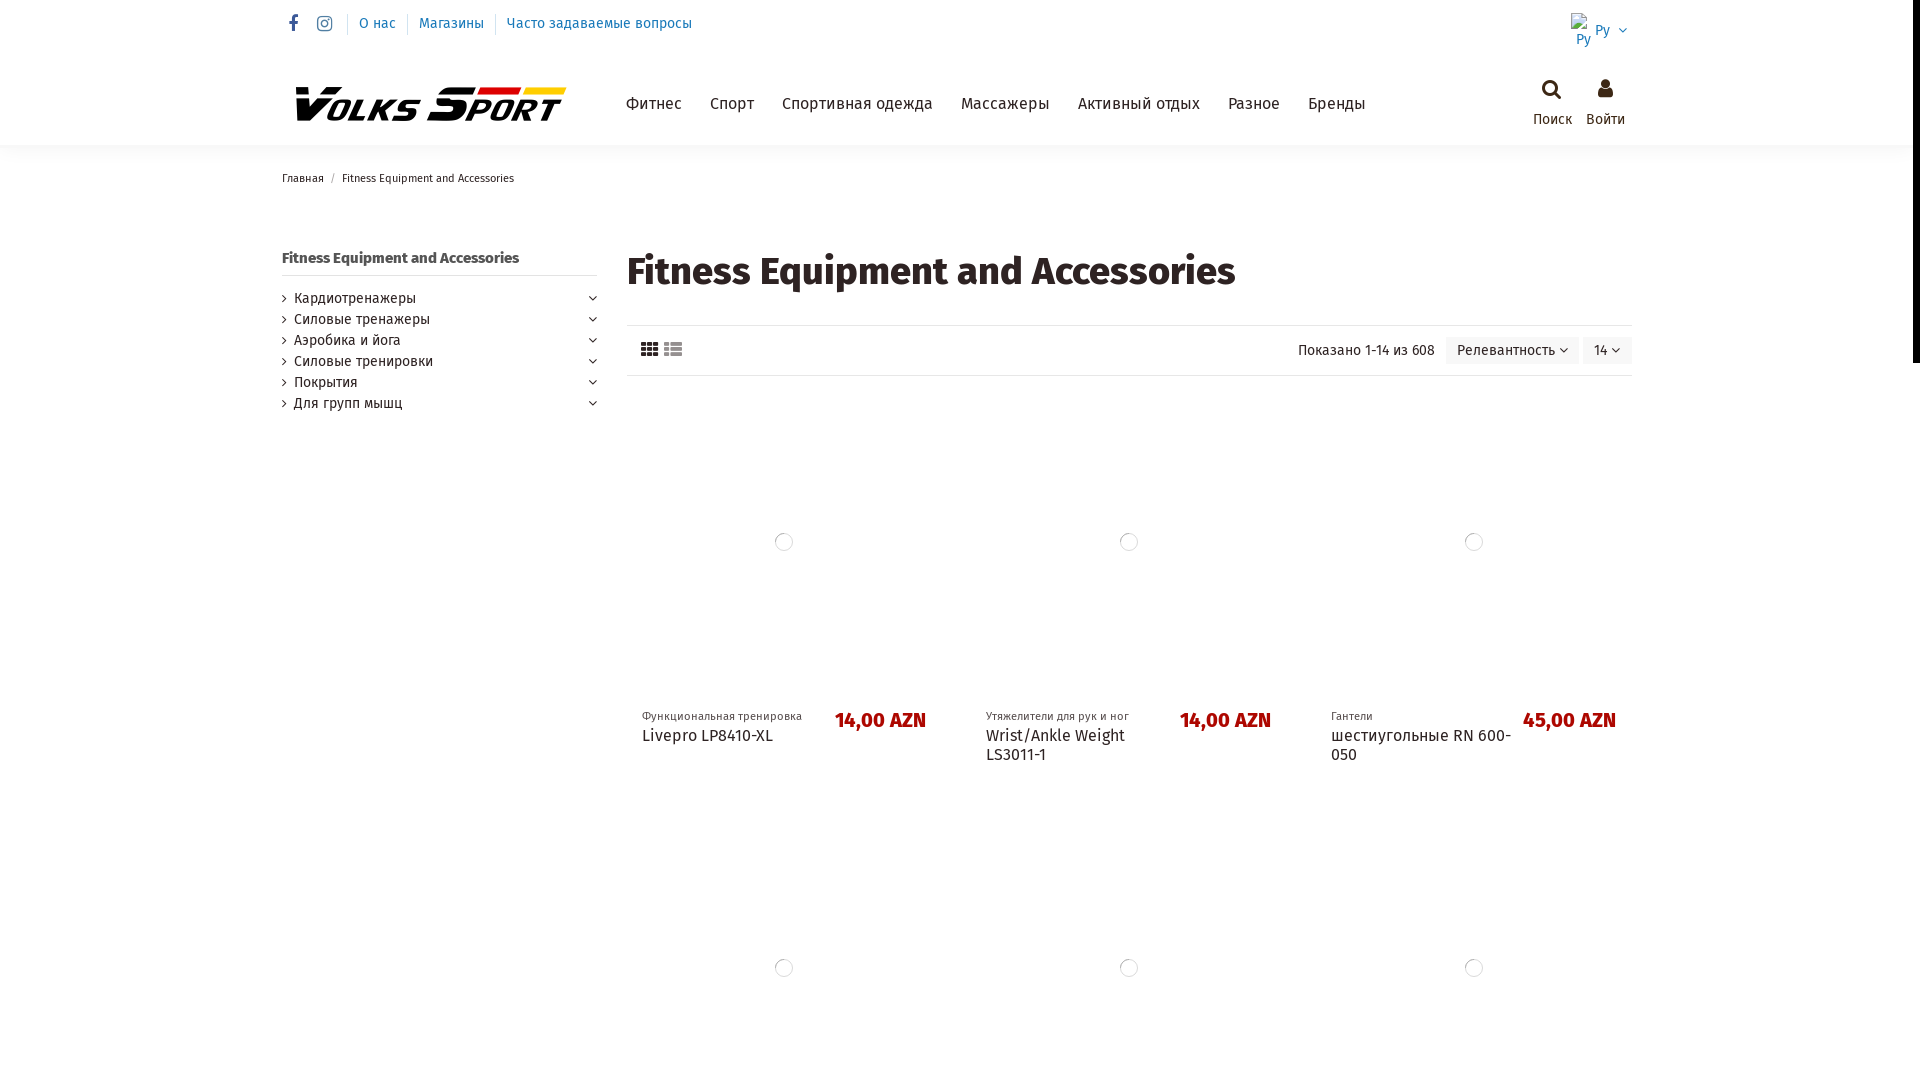  Describe the element at coordinates (400, 258) in the screenshot. I see `Fitness Equipment and Accessories` at that location.